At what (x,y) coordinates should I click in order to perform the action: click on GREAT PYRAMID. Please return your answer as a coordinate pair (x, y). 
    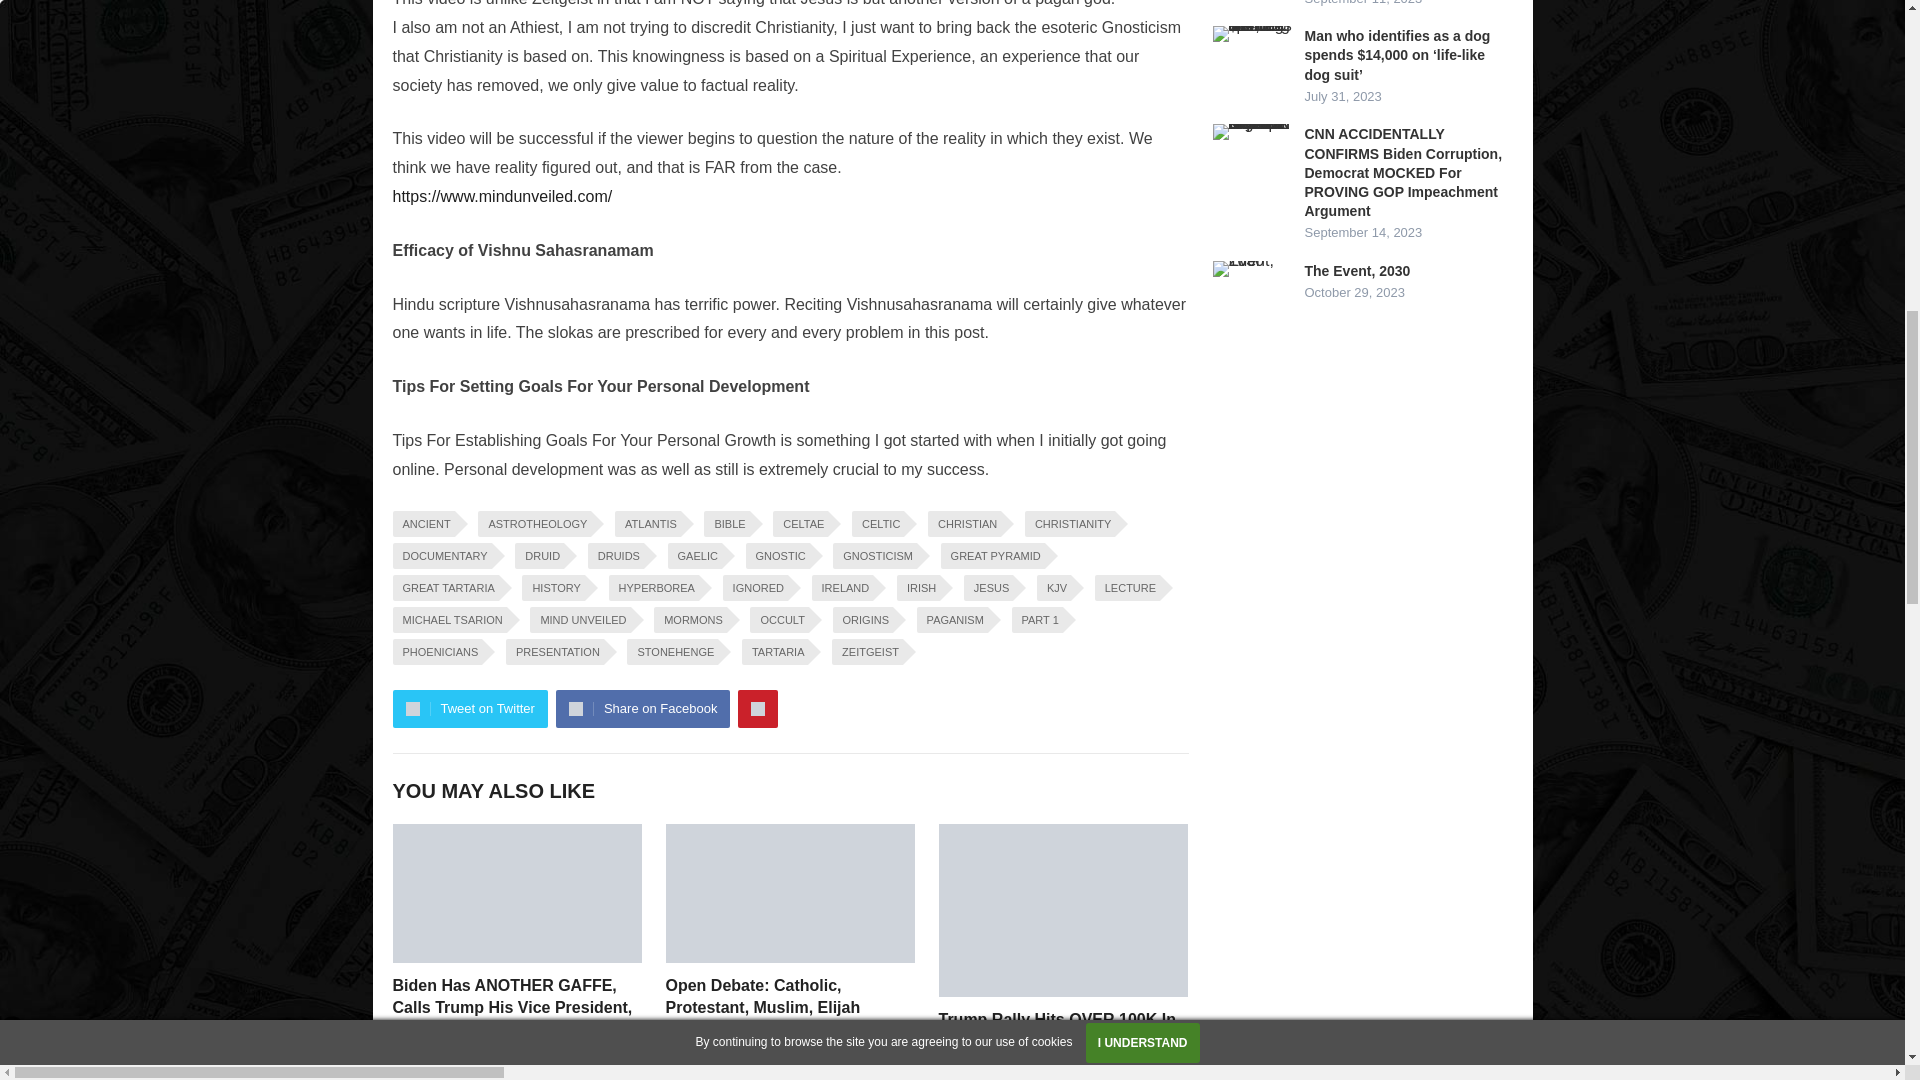
    Looking at the image, I should click on (992, 556).